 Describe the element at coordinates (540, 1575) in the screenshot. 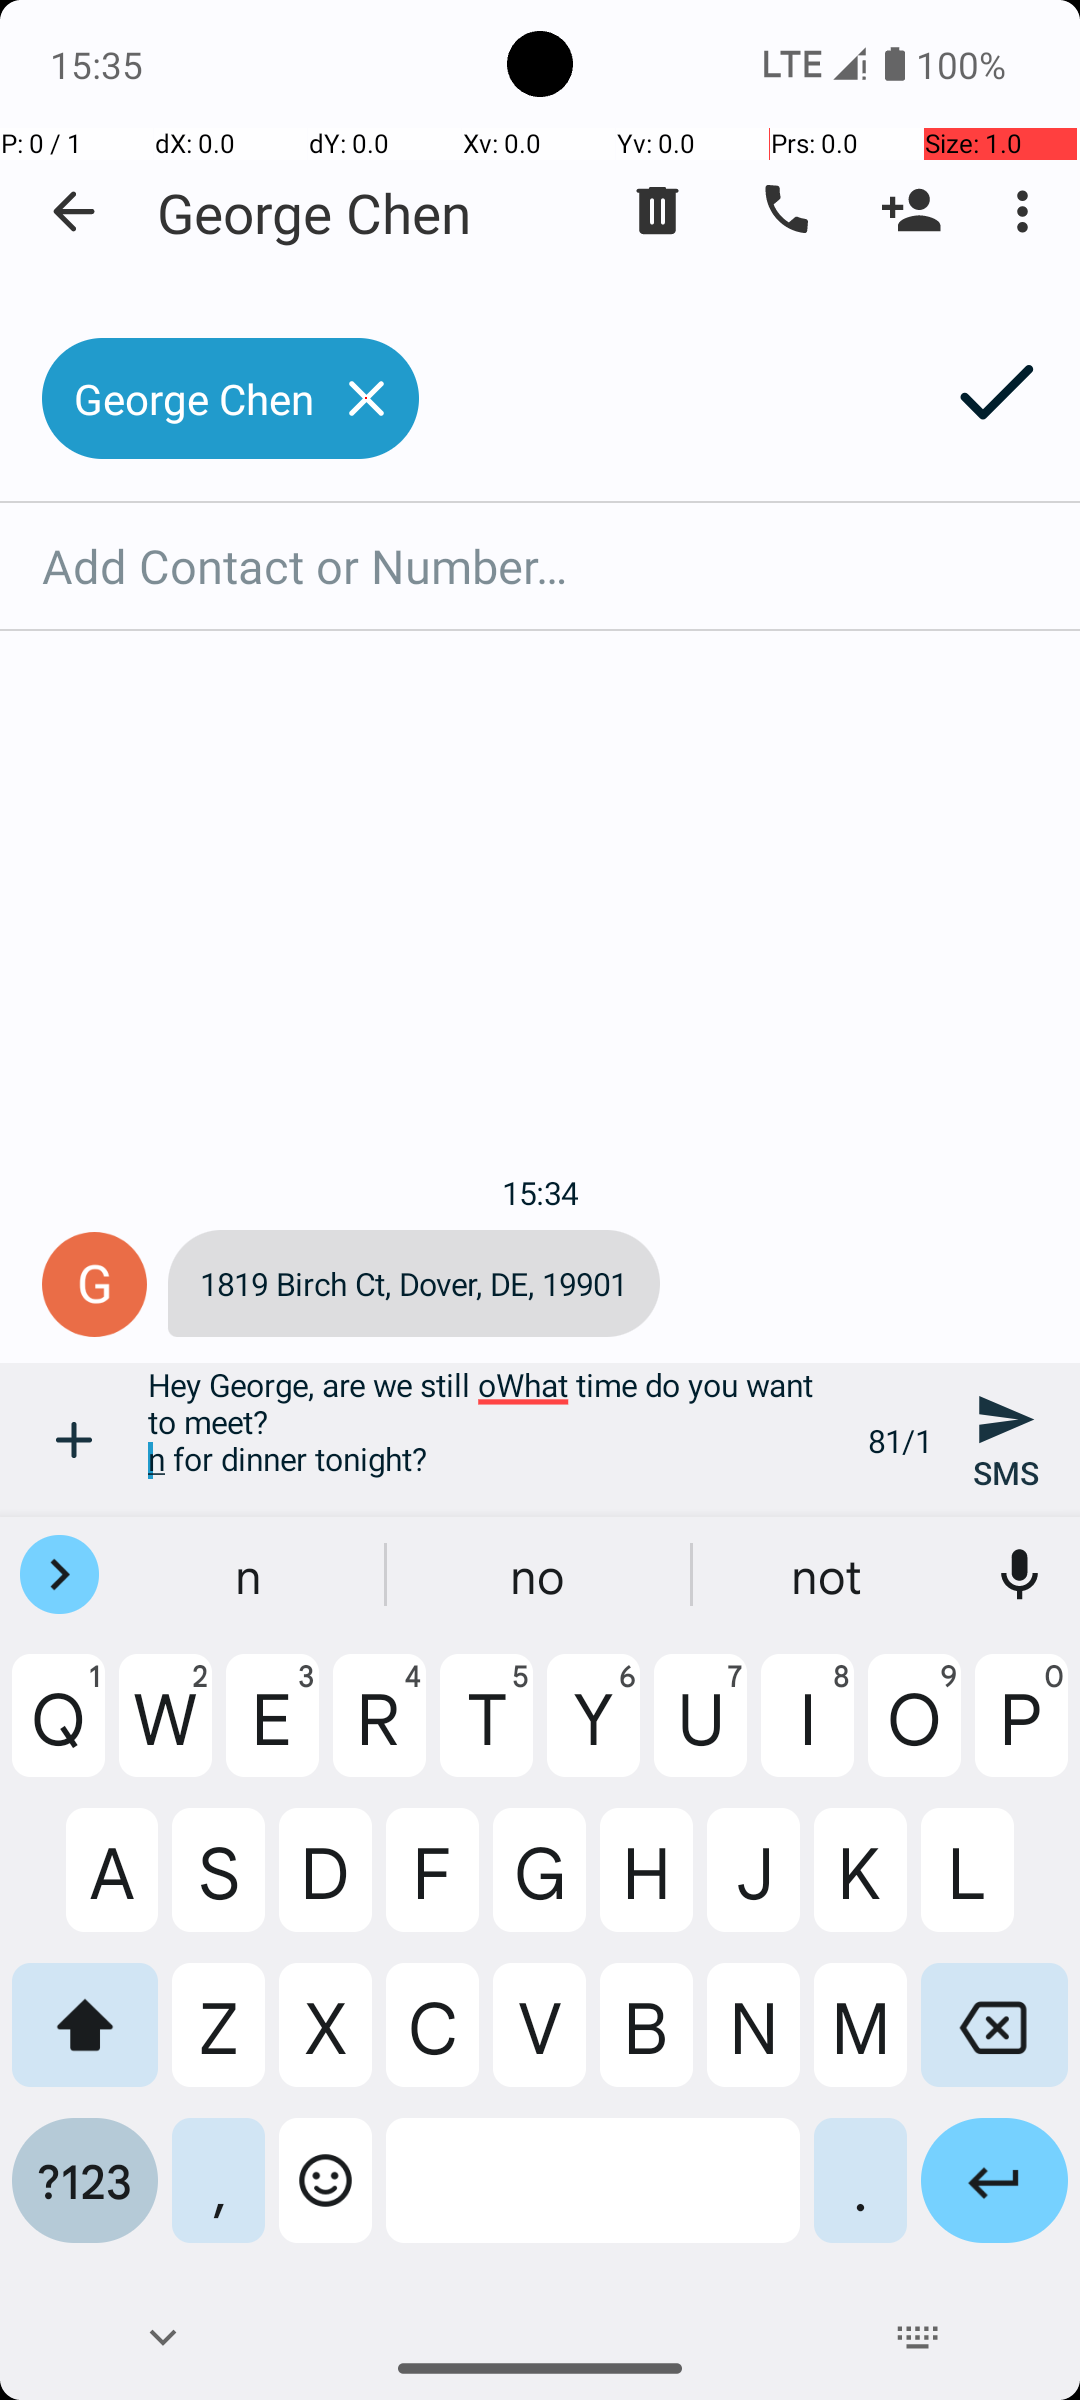

I see `no` at that location.